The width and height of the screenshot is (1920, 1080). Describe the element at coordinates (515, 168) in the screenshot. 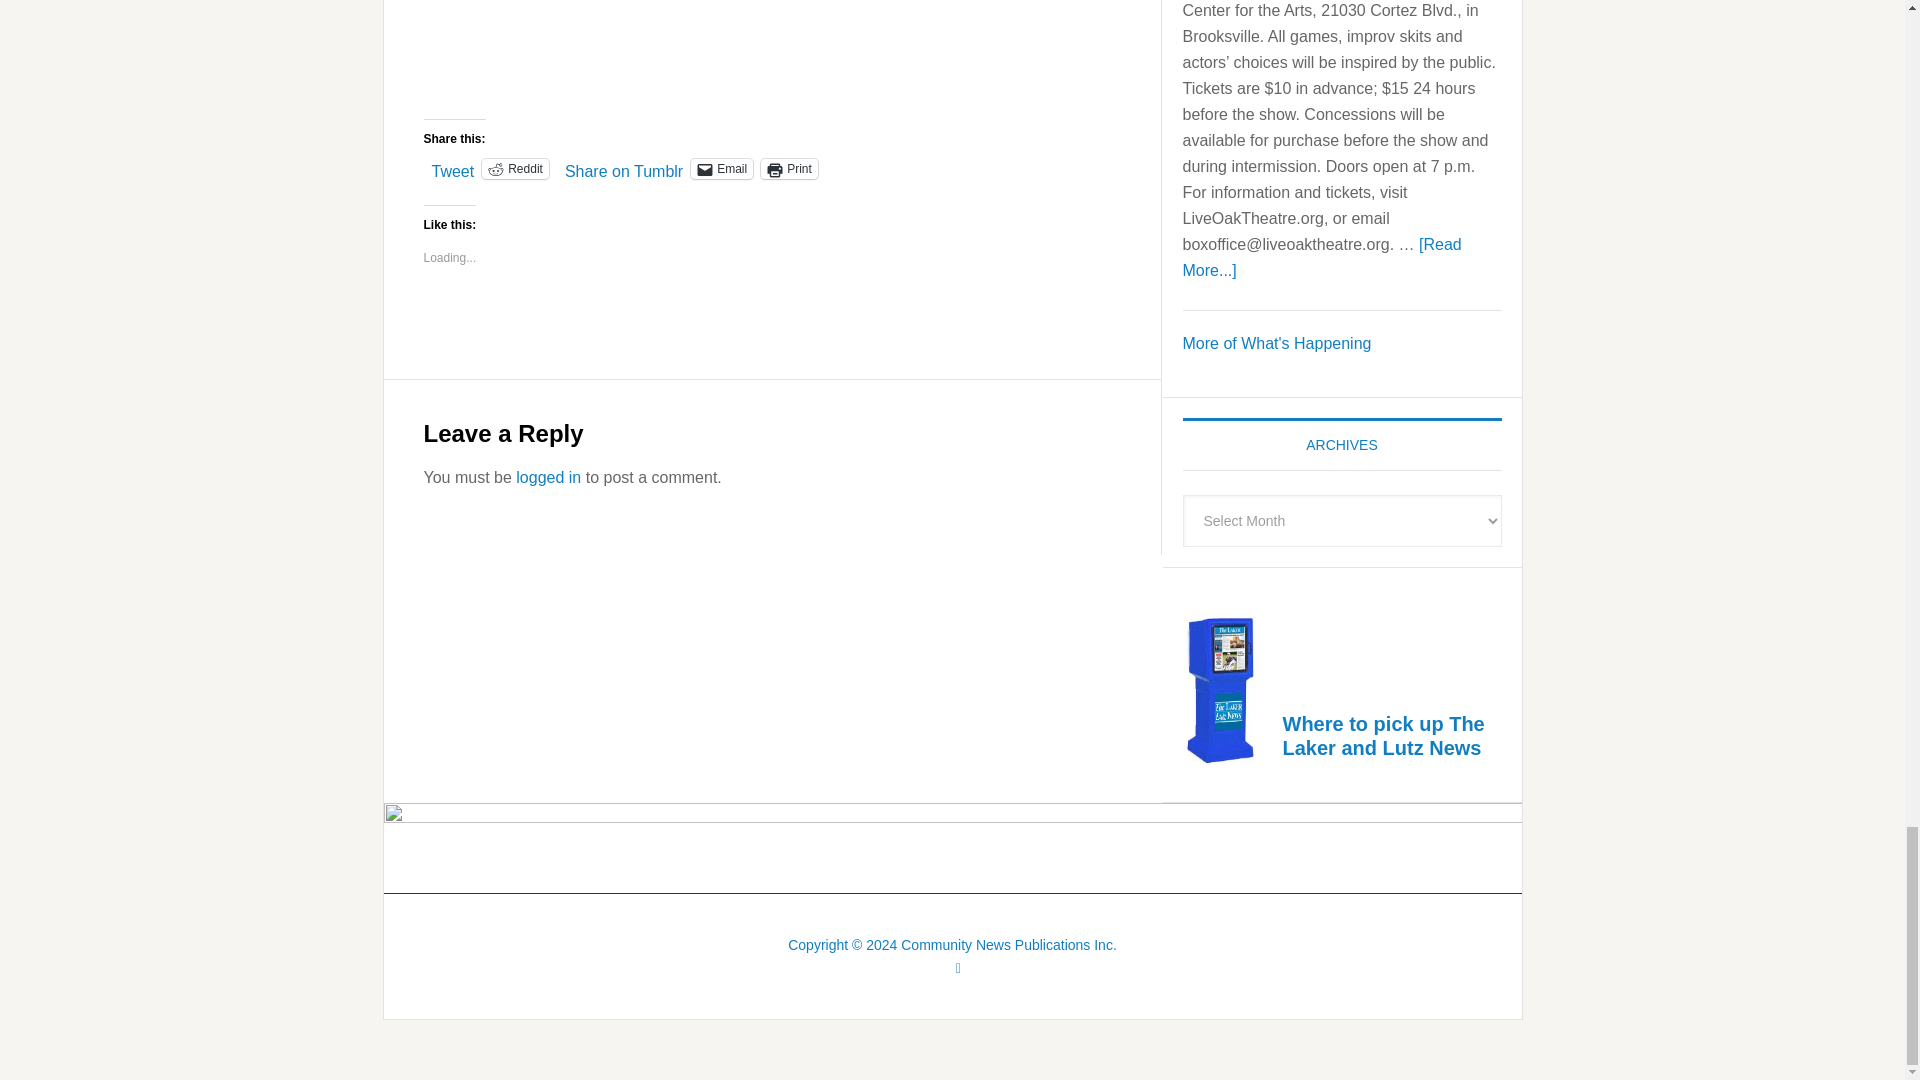

I see `Click to share on Reddit` at that location.